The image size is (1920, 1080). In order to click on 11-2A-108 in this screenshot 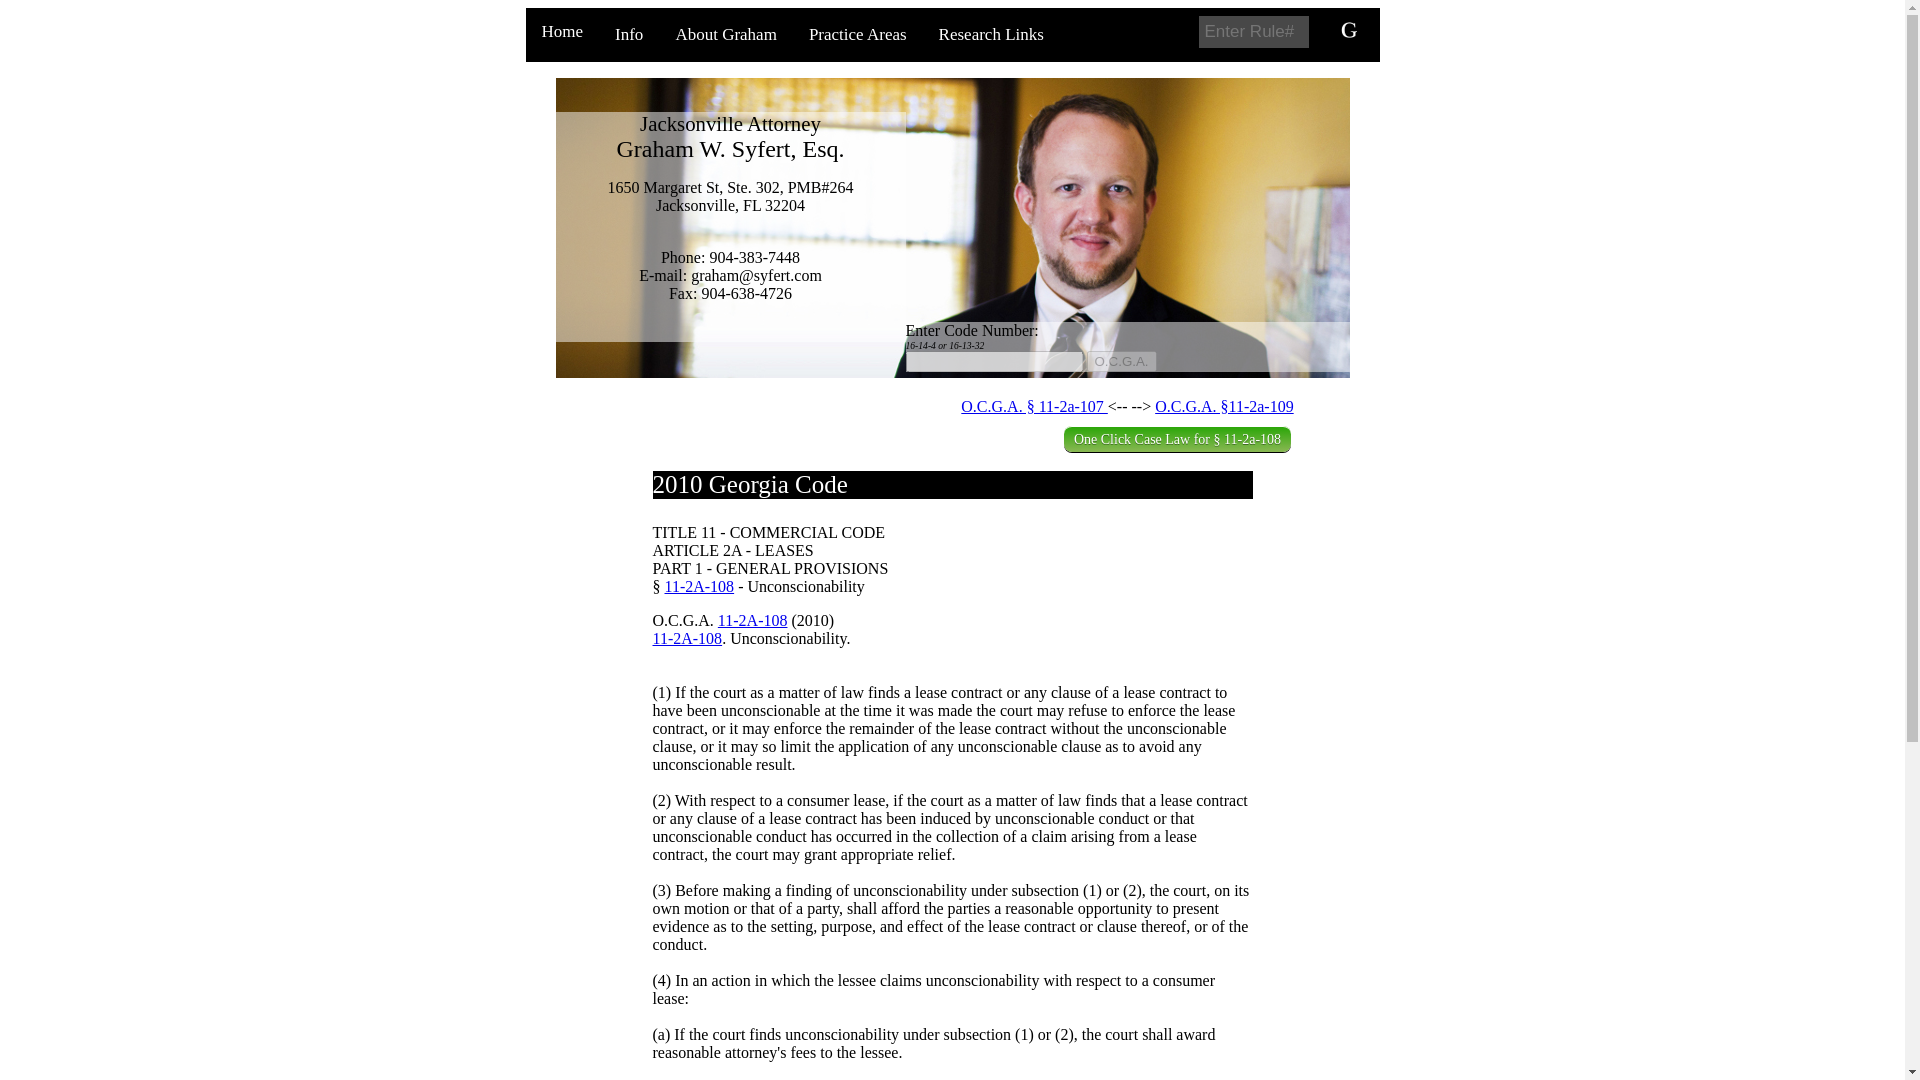, I will do `click(698, 586)`.